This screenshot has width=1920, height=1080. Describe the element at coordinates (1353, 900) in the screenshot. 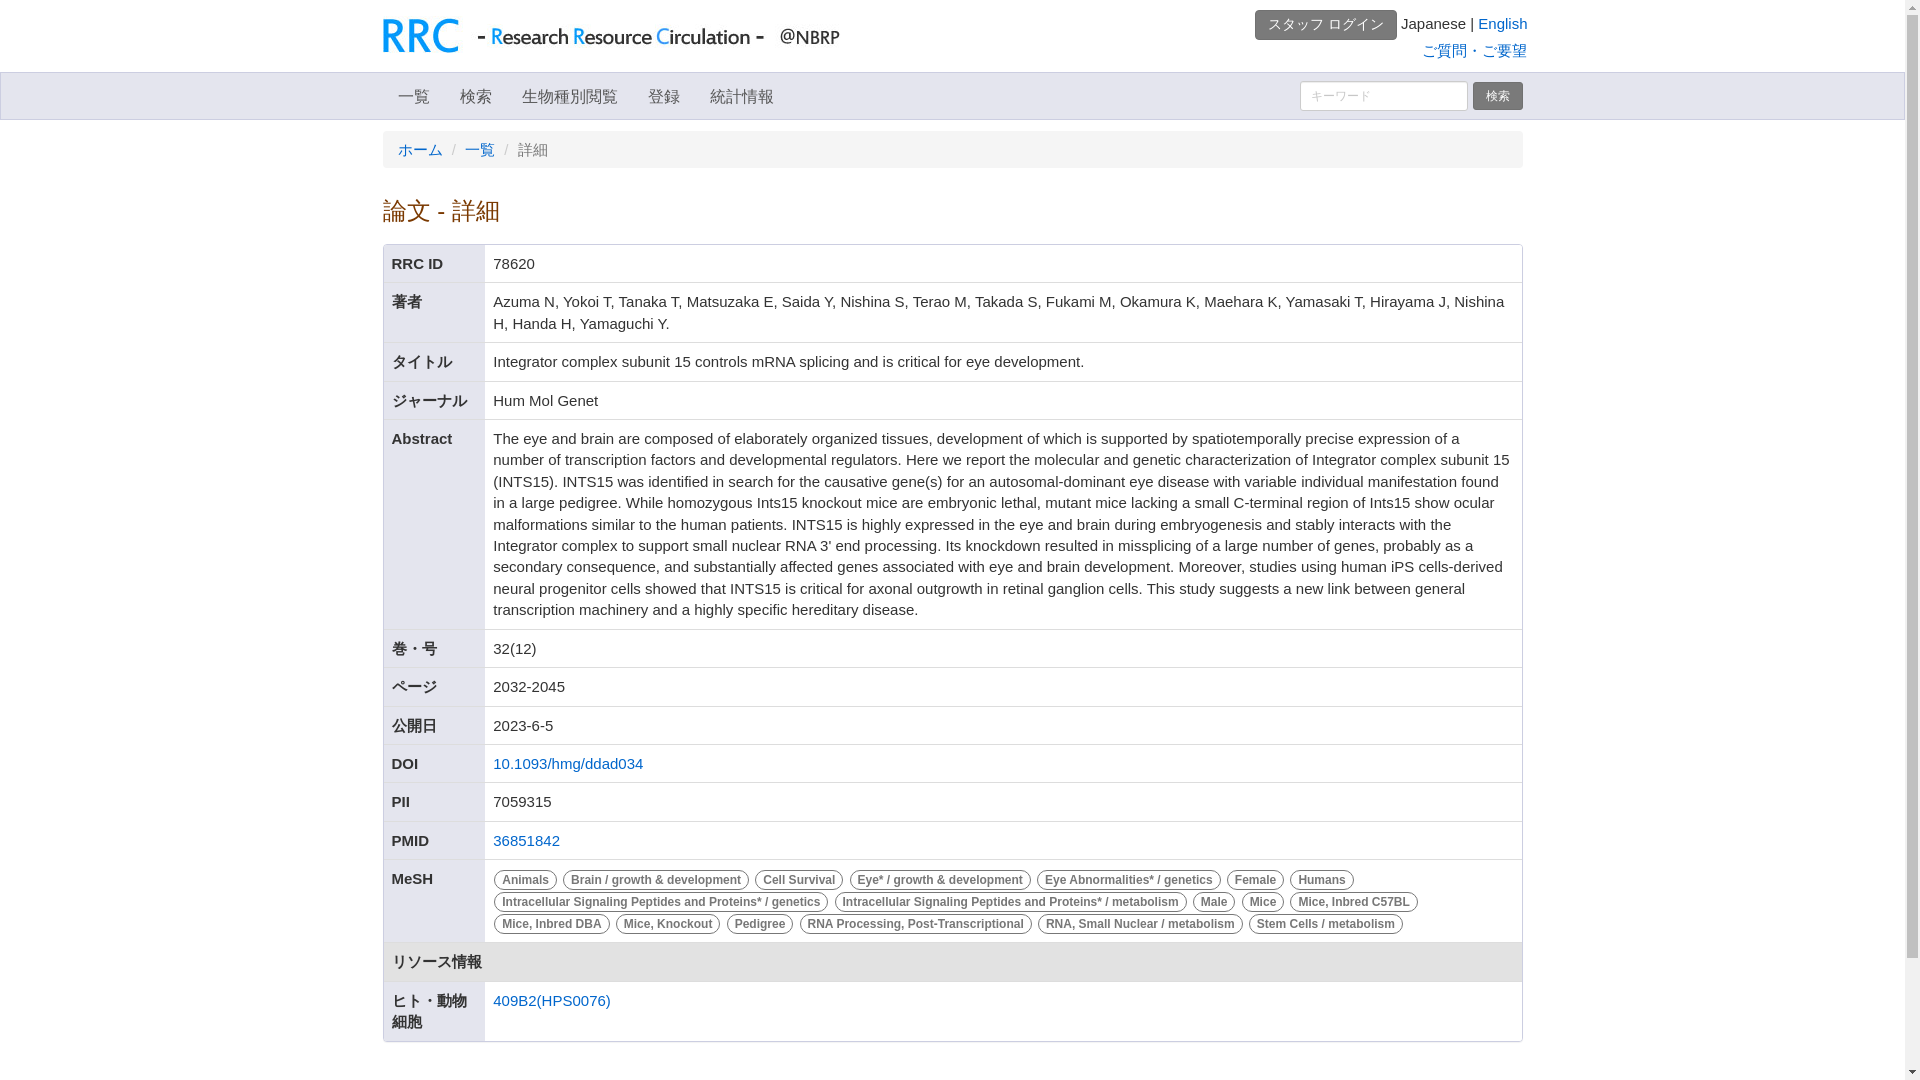

I see `Mice, Inbred C57BL` at that location.